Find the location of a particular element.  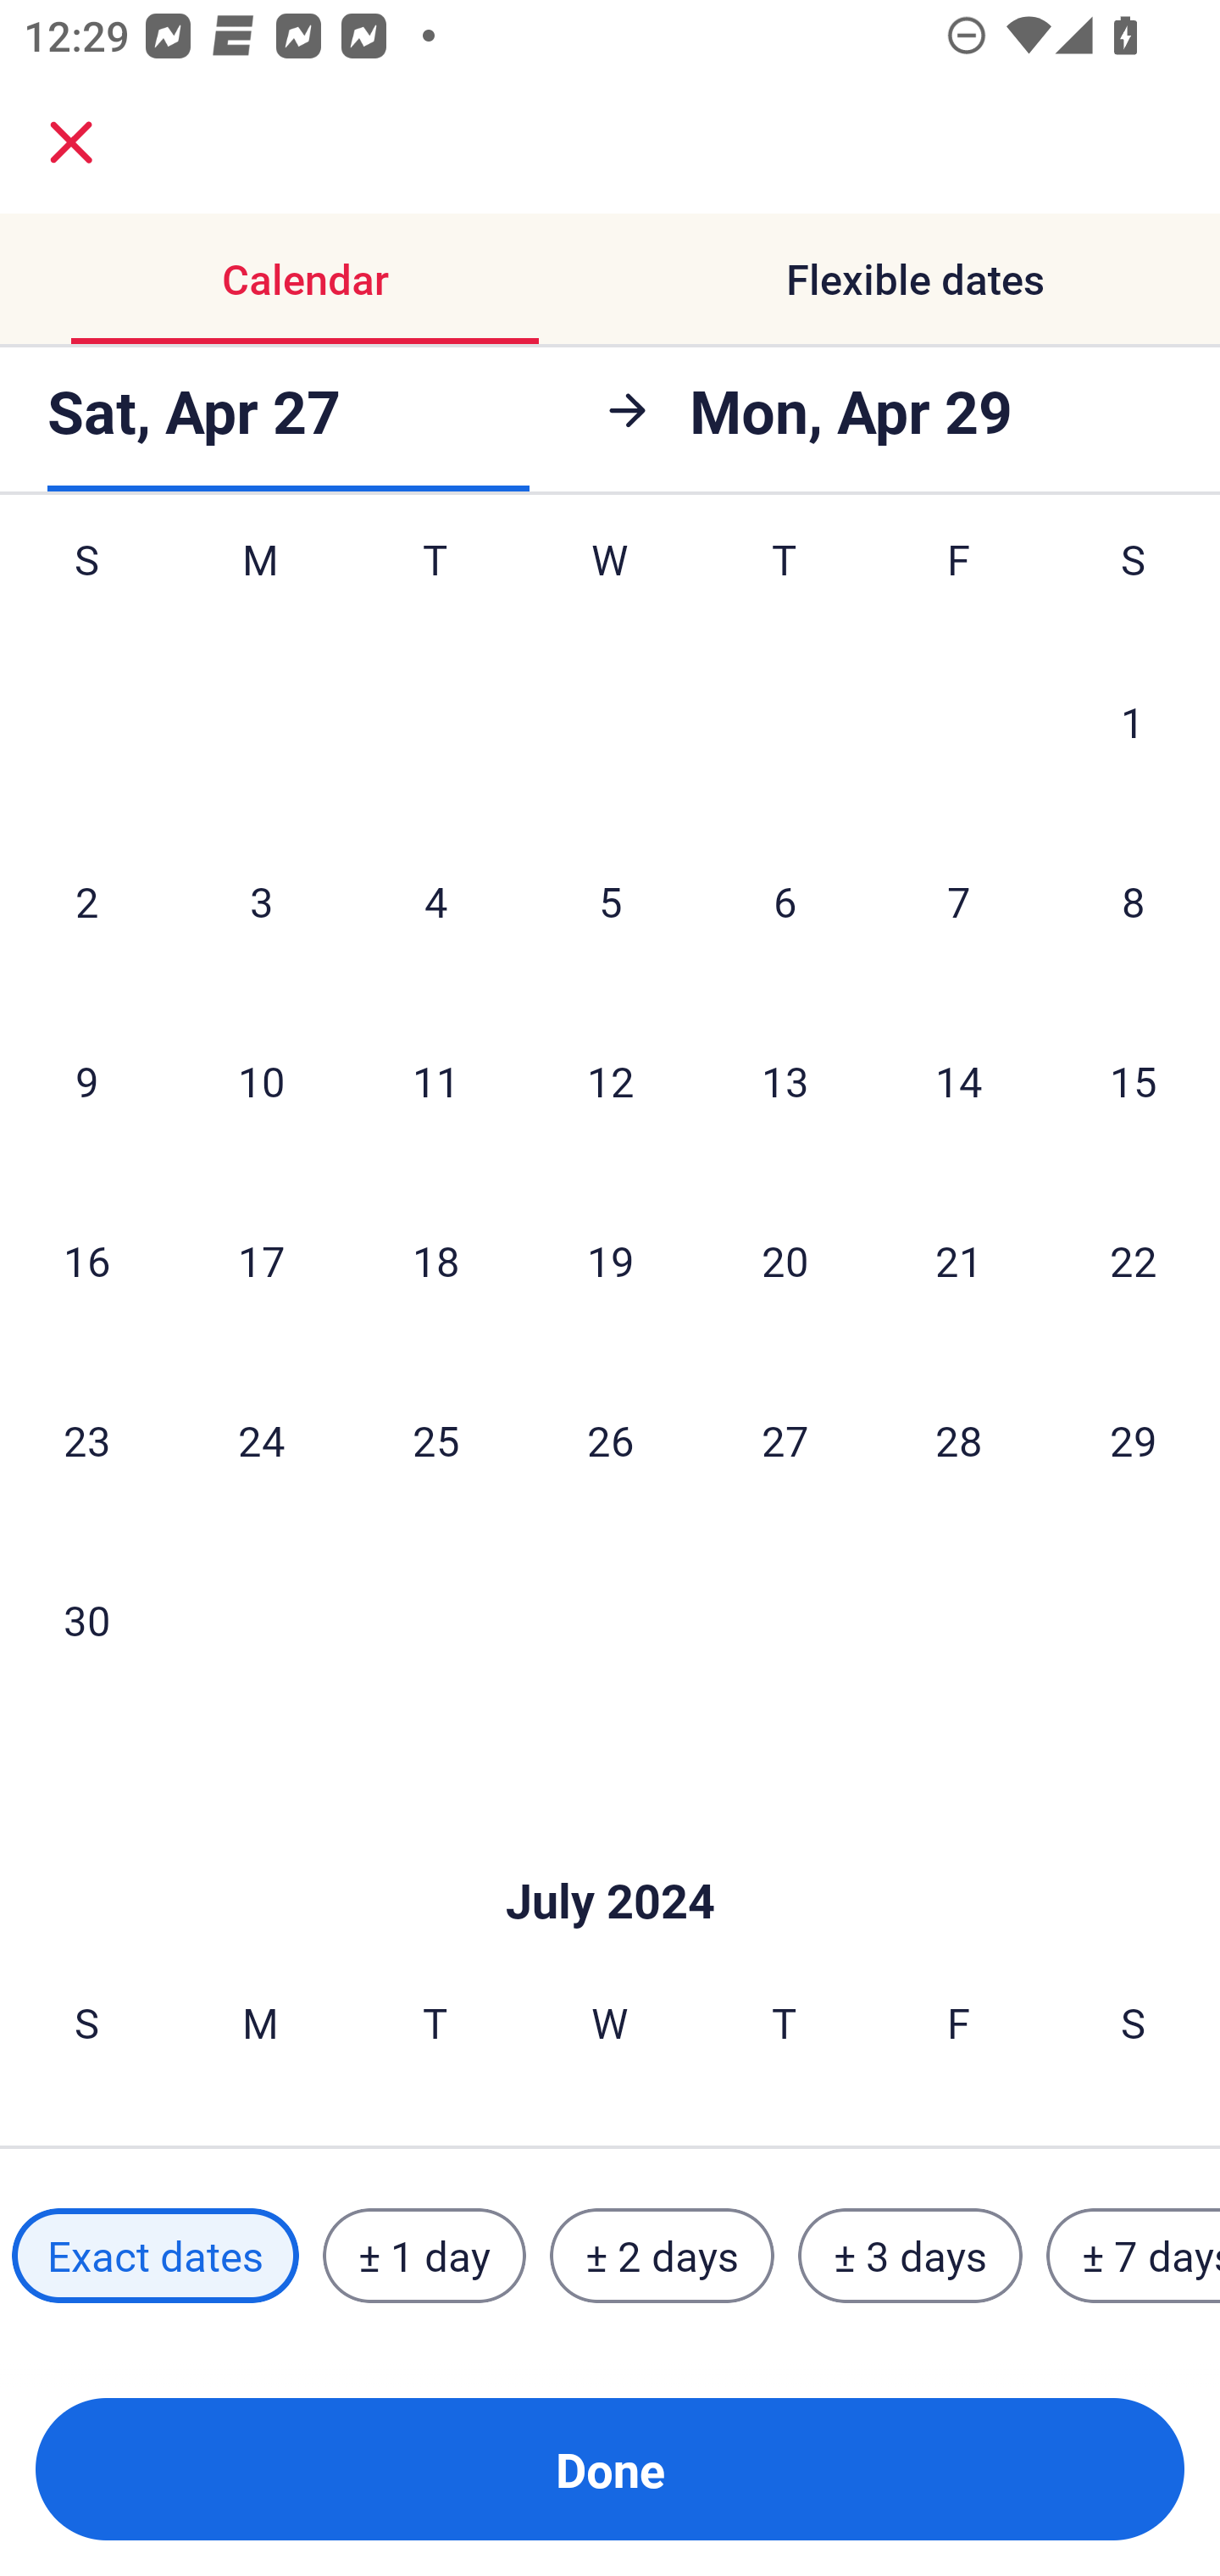

± 2 days is located at coordinates (663, 2255).